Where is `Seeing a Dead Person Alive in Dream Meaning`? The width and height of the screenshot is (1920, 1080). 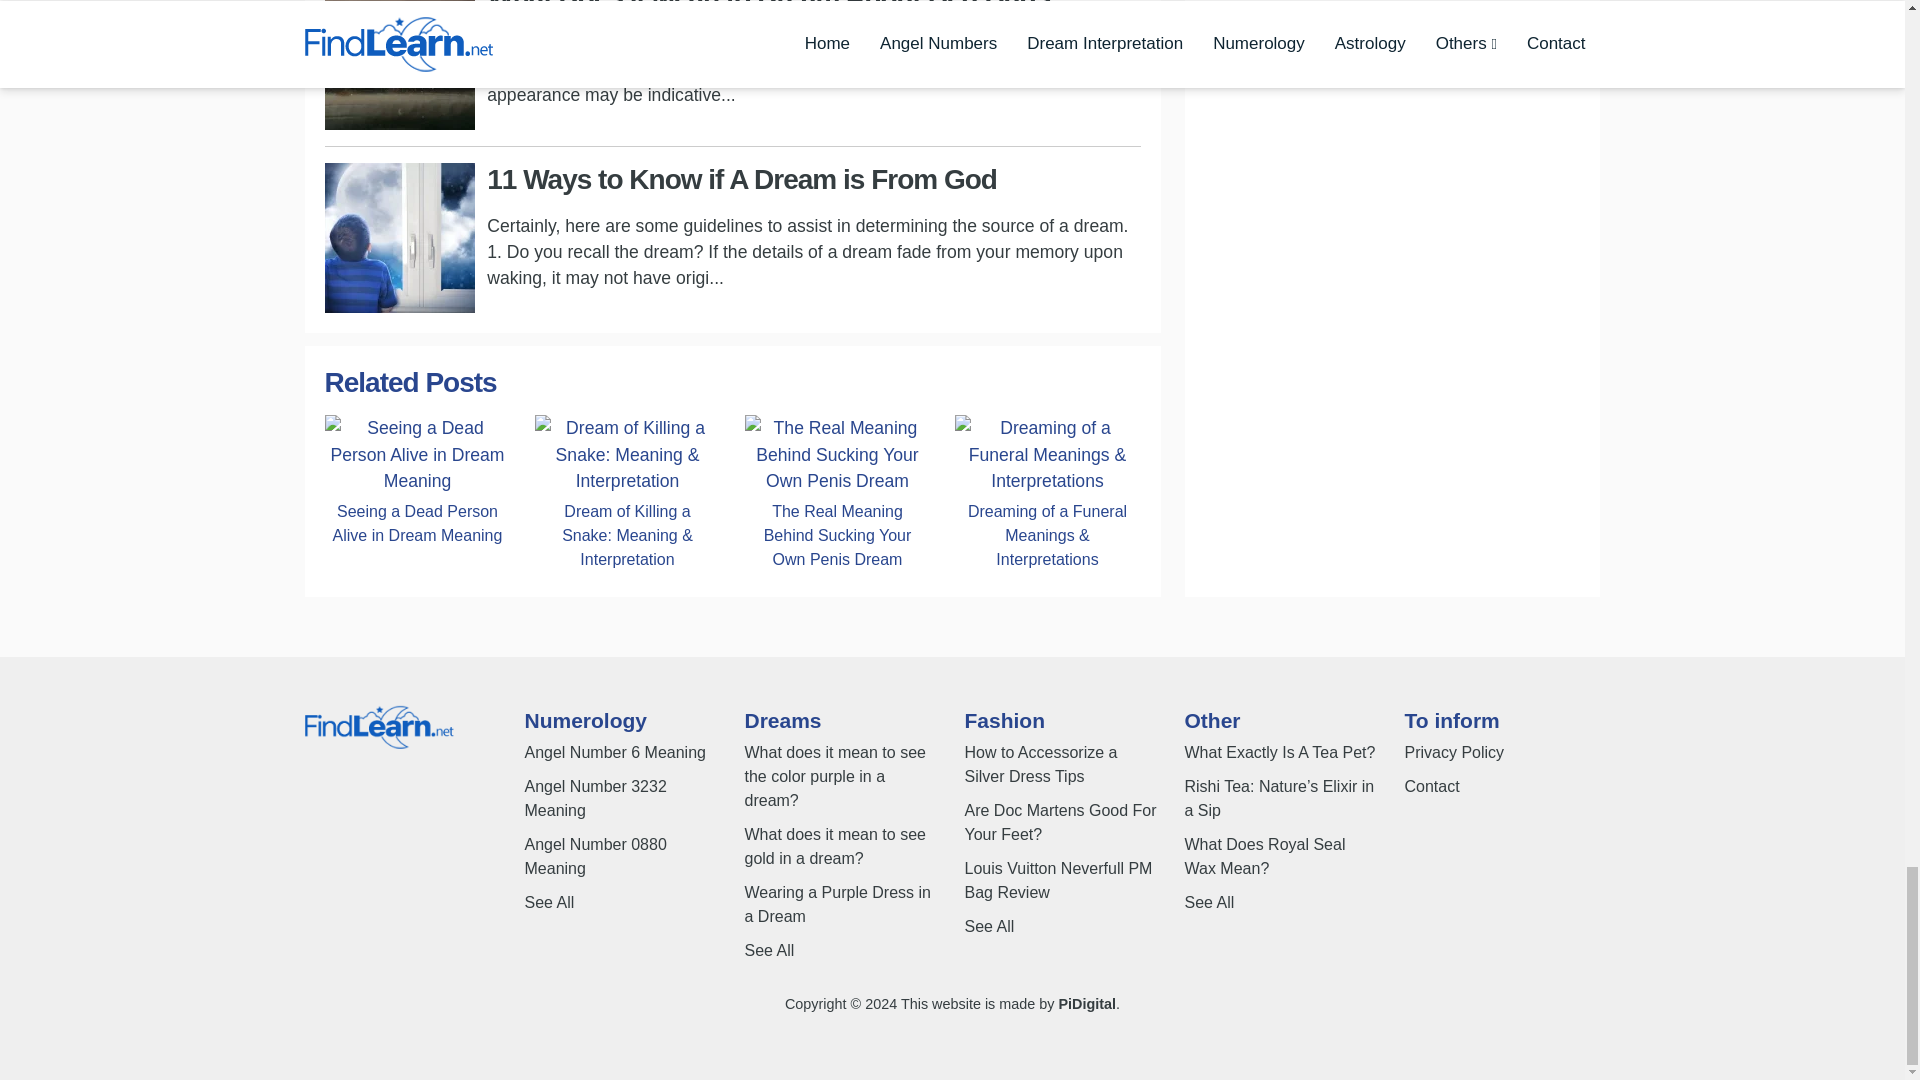
Seeing a Dead Person Alive in Dream Meaning is located at coordinates (417, 454).